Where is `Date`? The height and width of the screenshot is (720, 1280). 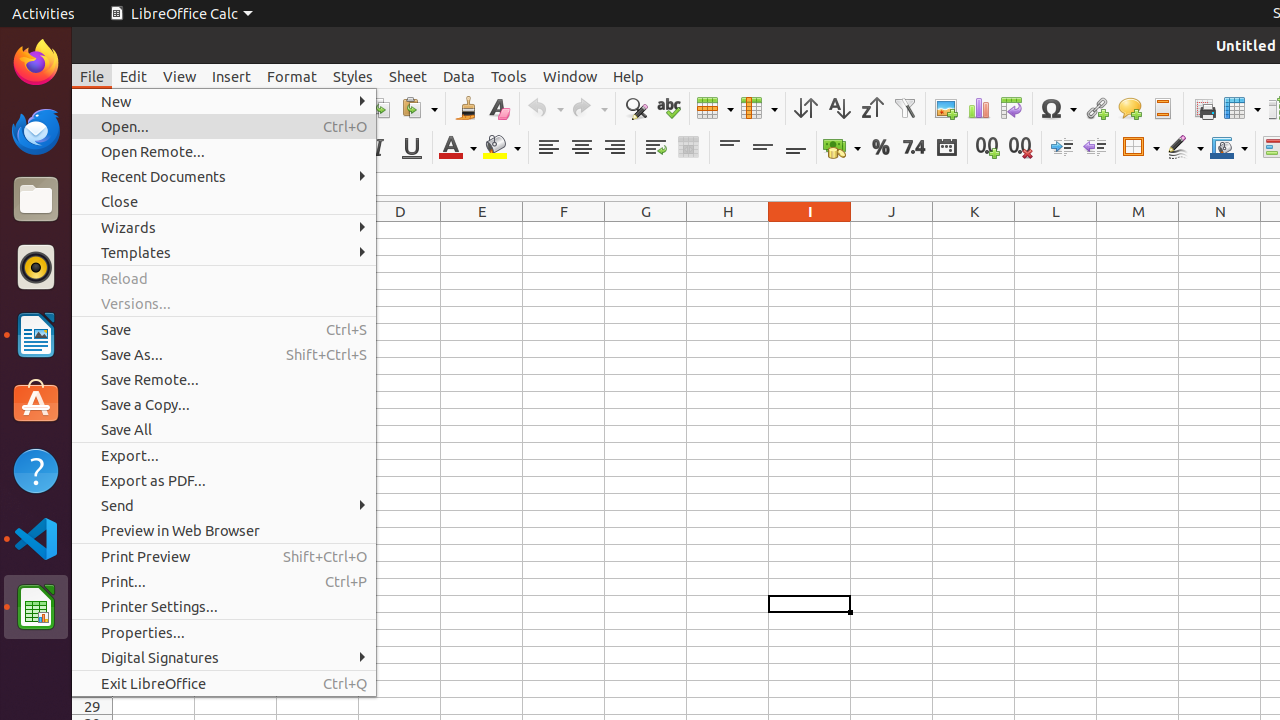
Date is located at coordinates (946, 148).